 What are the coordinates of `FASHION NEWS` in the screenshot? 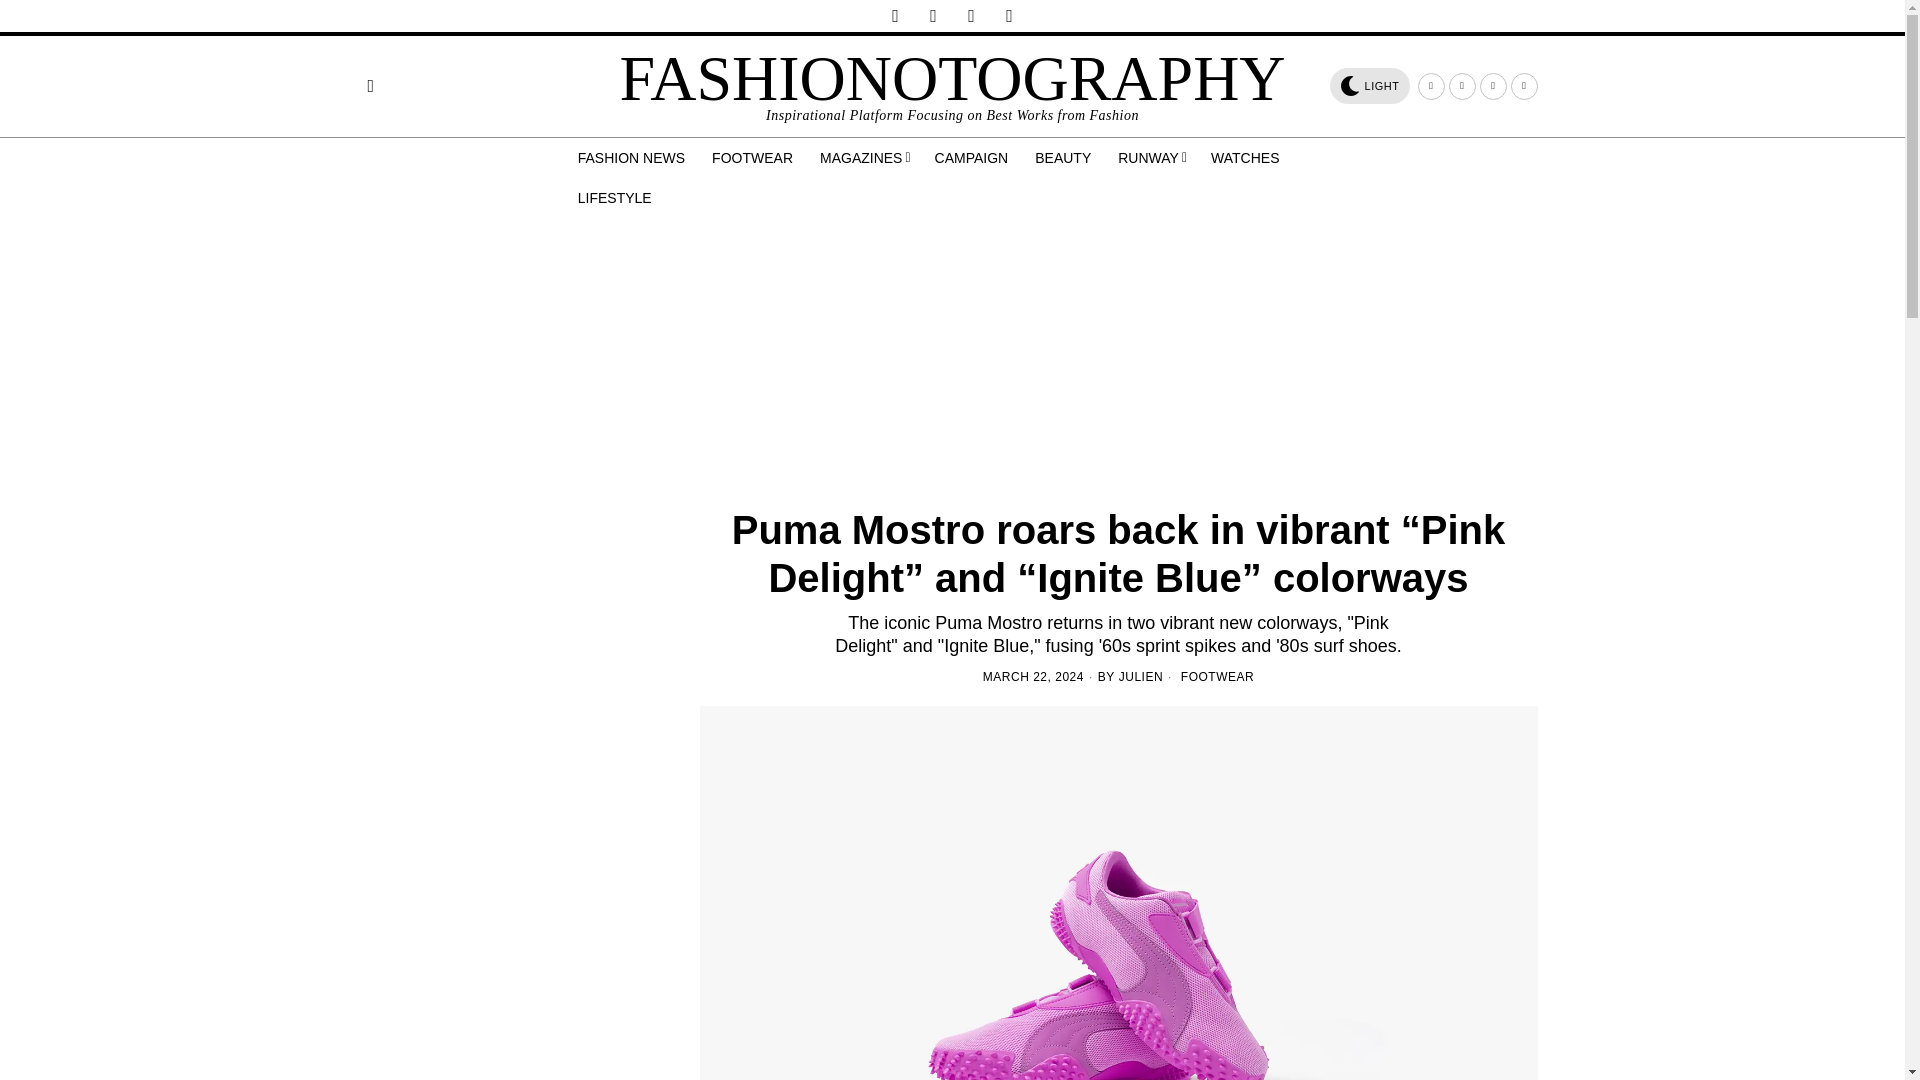 It's located at (633, 158).